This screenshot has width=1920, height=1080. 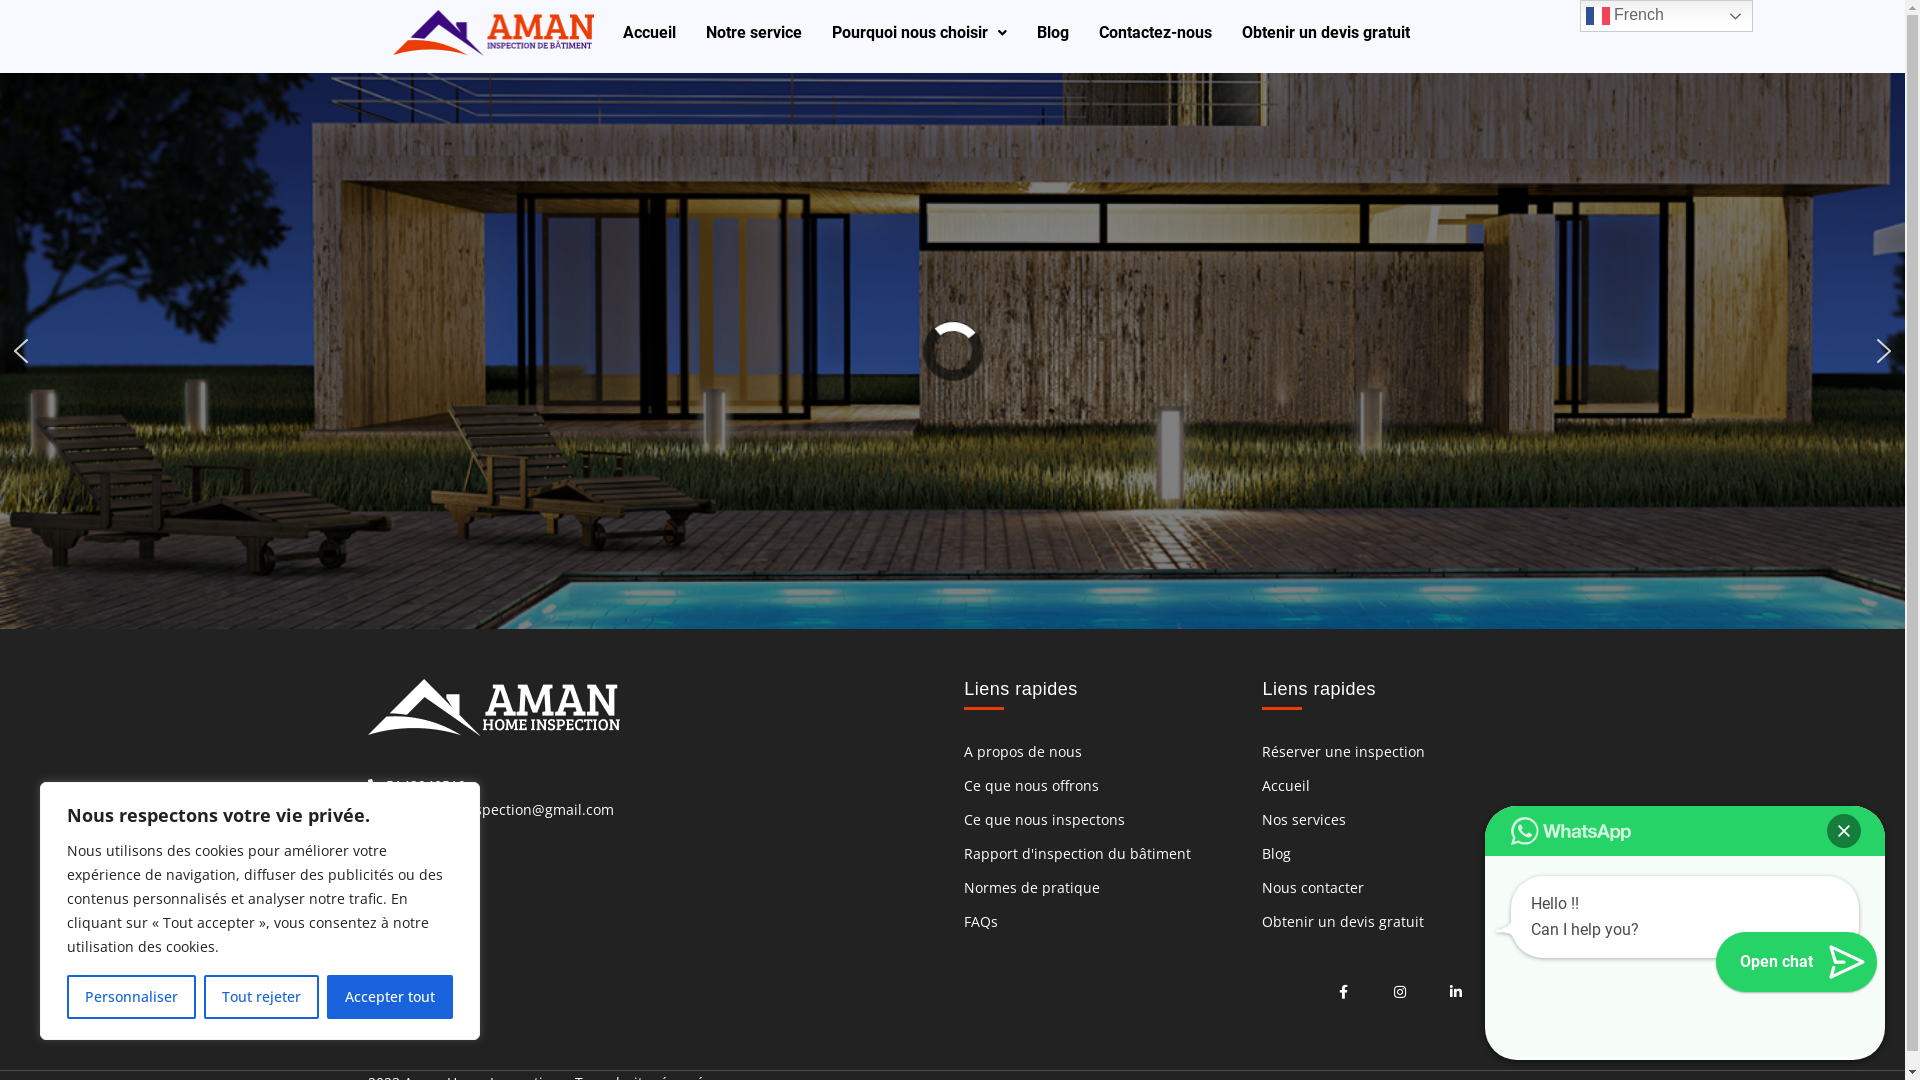 I want to click on Instagram, so click(x=1400, y=992).